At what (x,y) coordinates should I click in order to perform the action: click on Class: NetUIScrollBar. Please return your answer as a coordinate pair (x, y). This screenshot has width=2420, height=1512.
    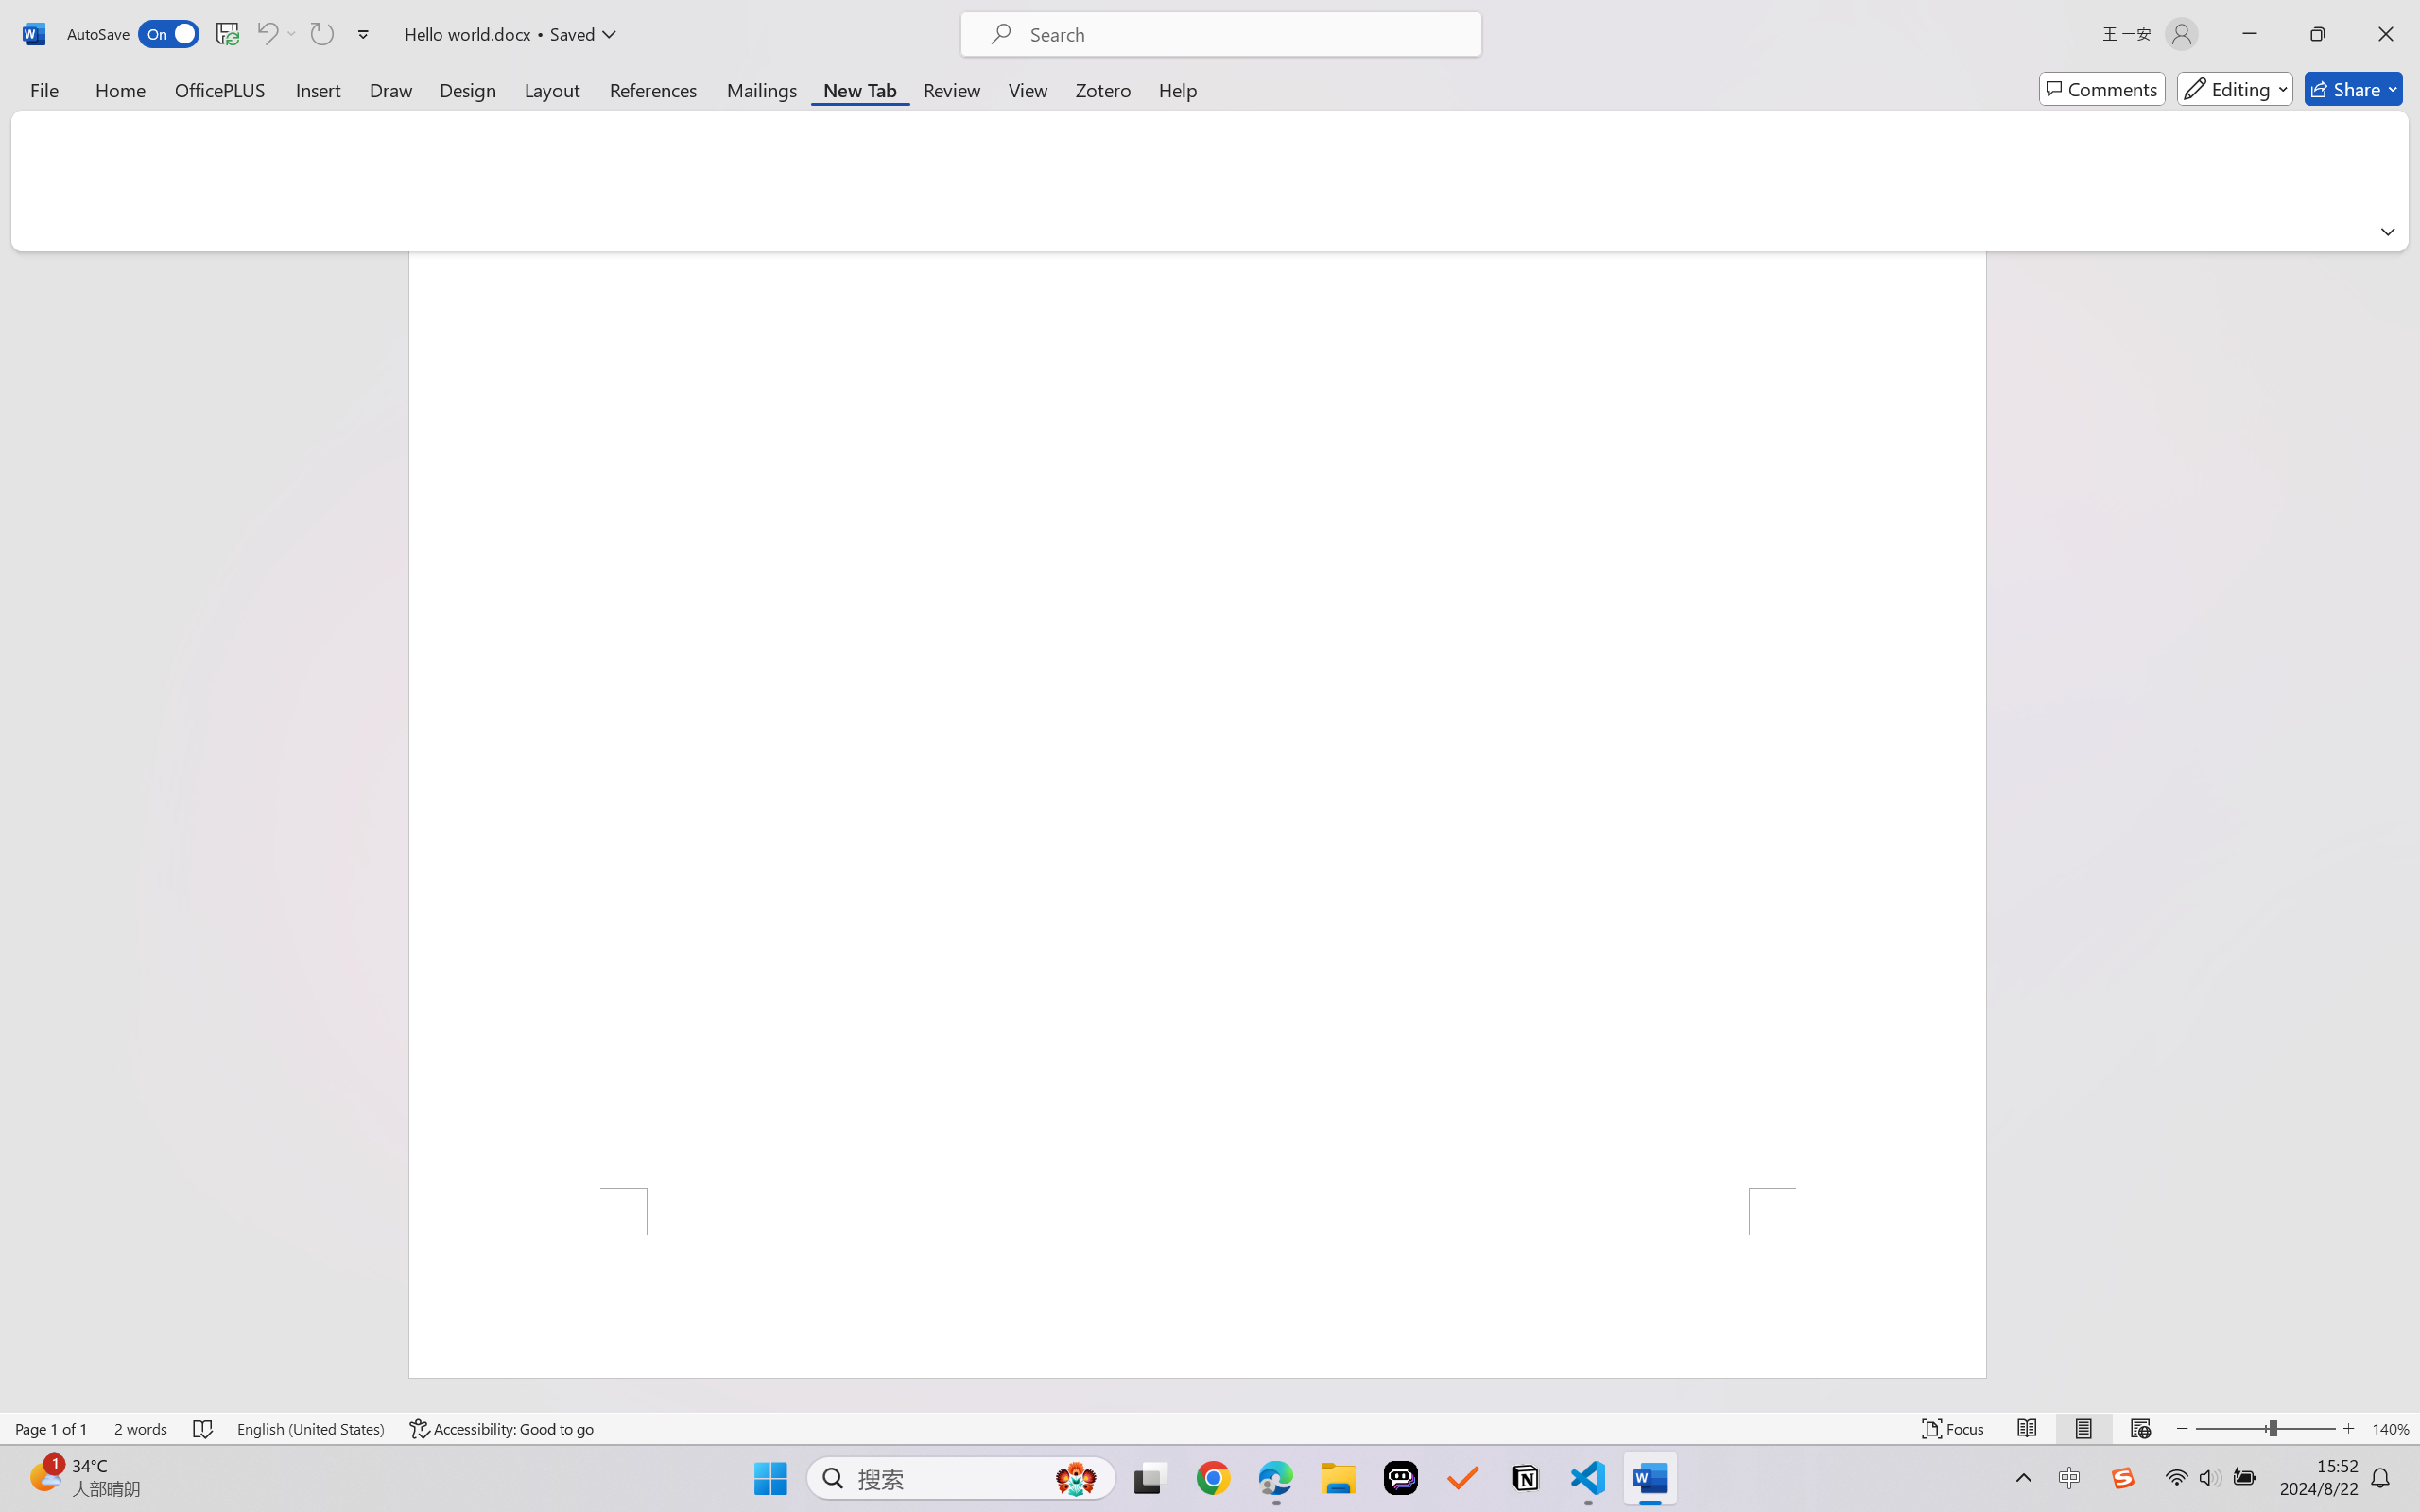
    Looking at the image, I should click on (2408, 832).